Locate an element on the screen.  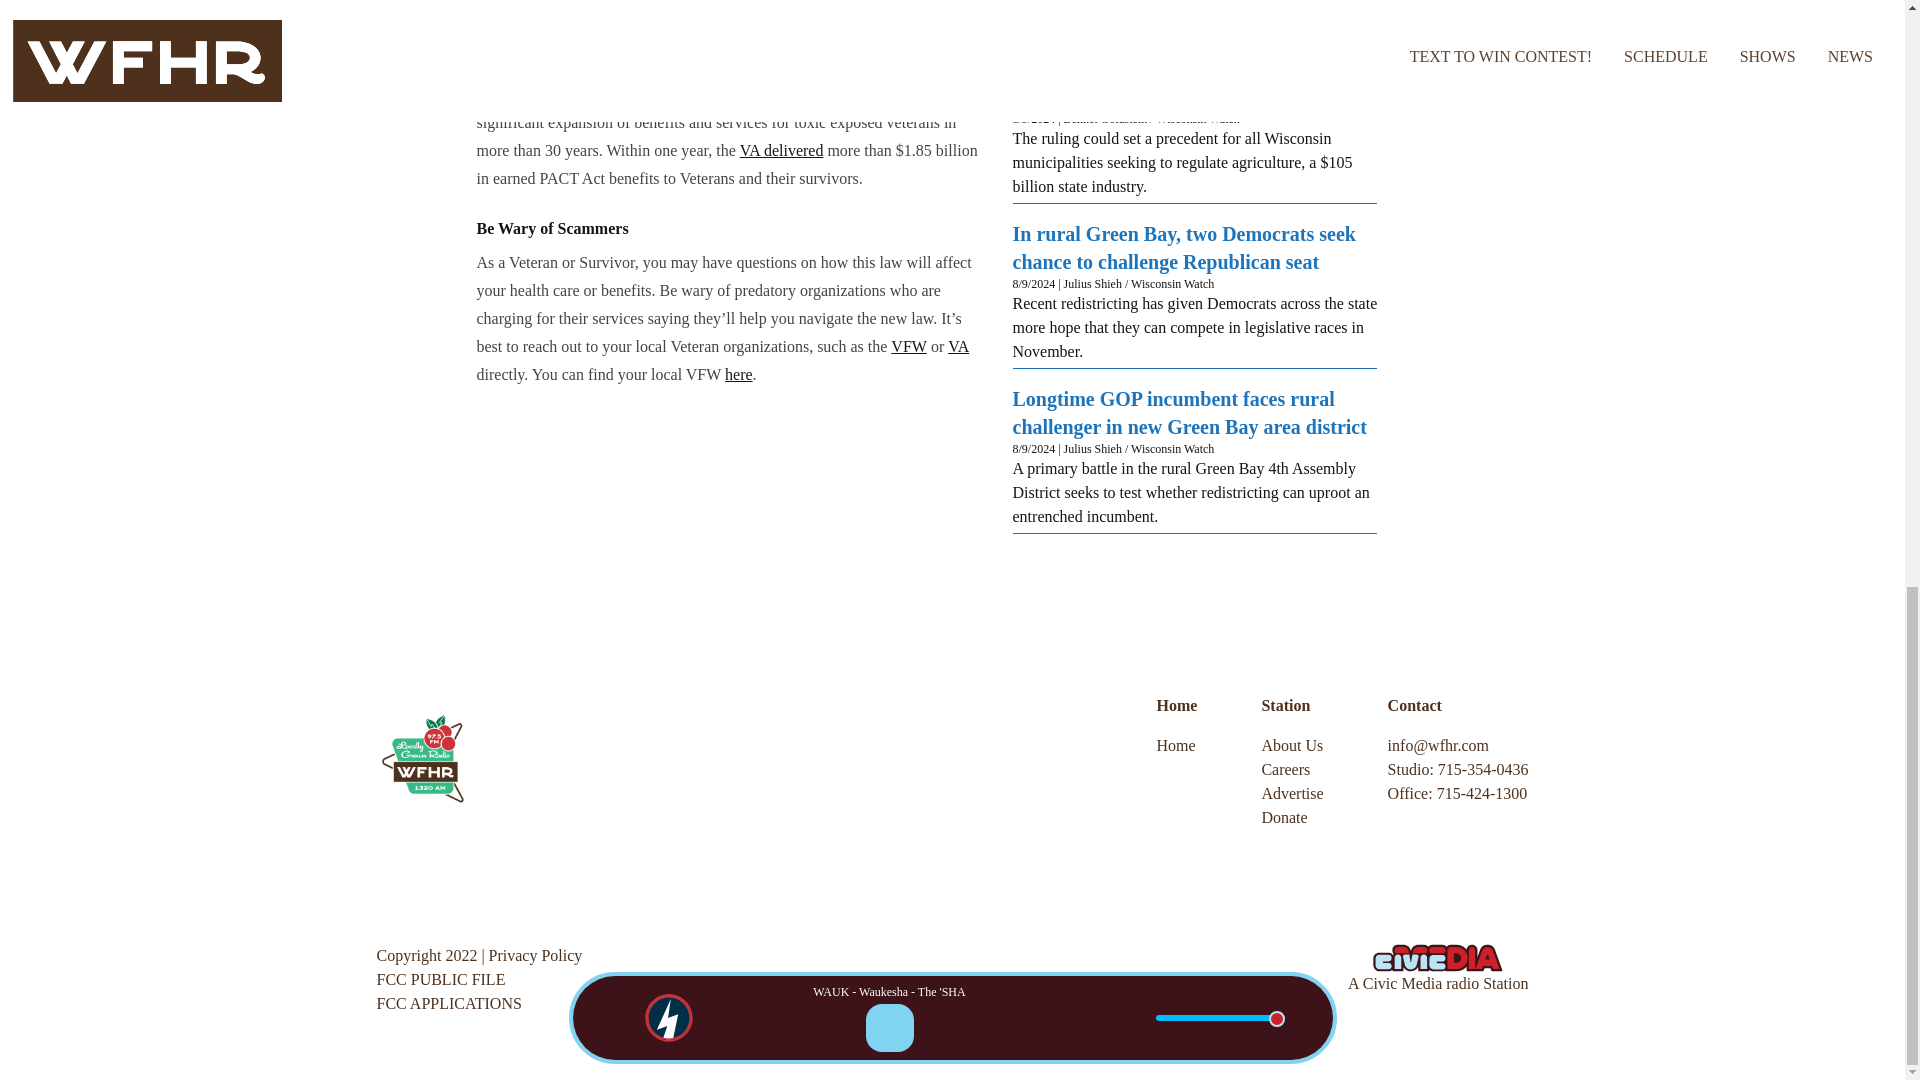
Fact Sheet is located at coordinates (620, 94).